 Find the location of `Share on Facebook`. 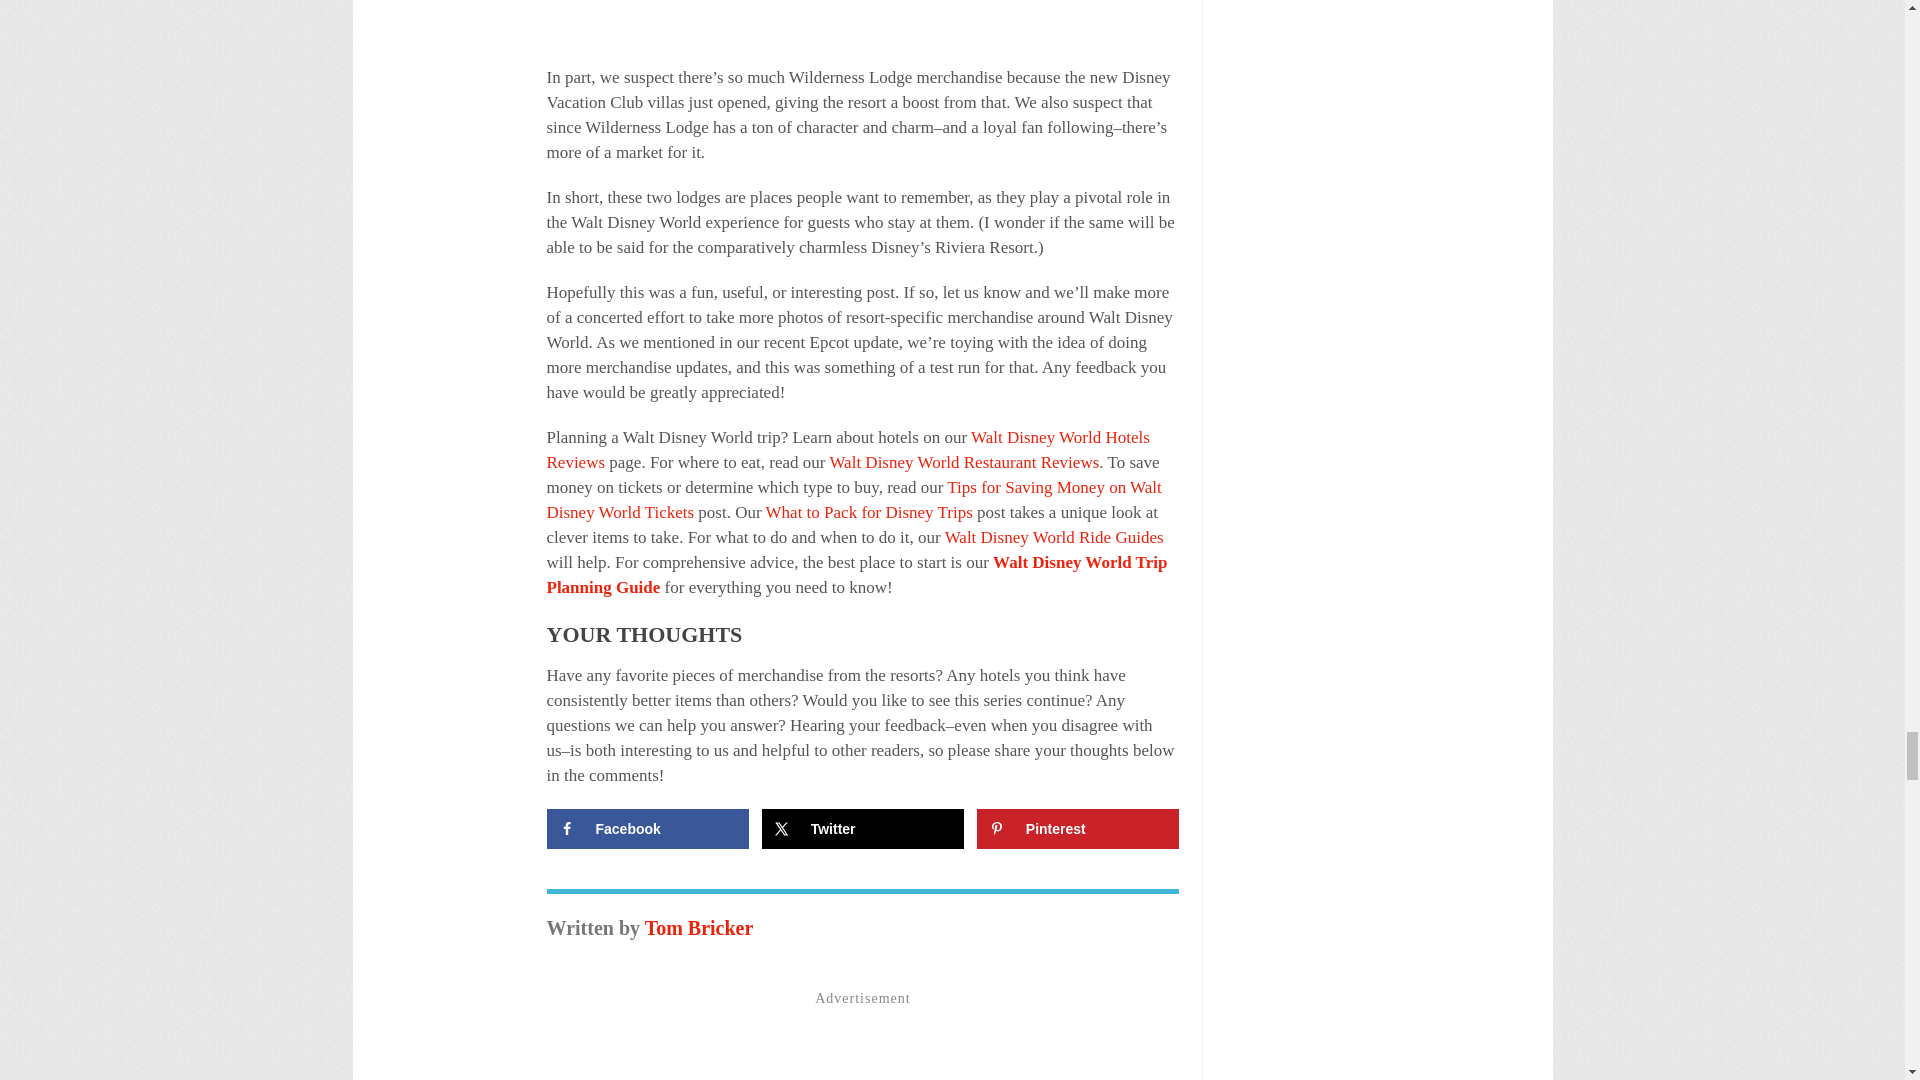

Share on Facebook is located at coordinates (646, 828).